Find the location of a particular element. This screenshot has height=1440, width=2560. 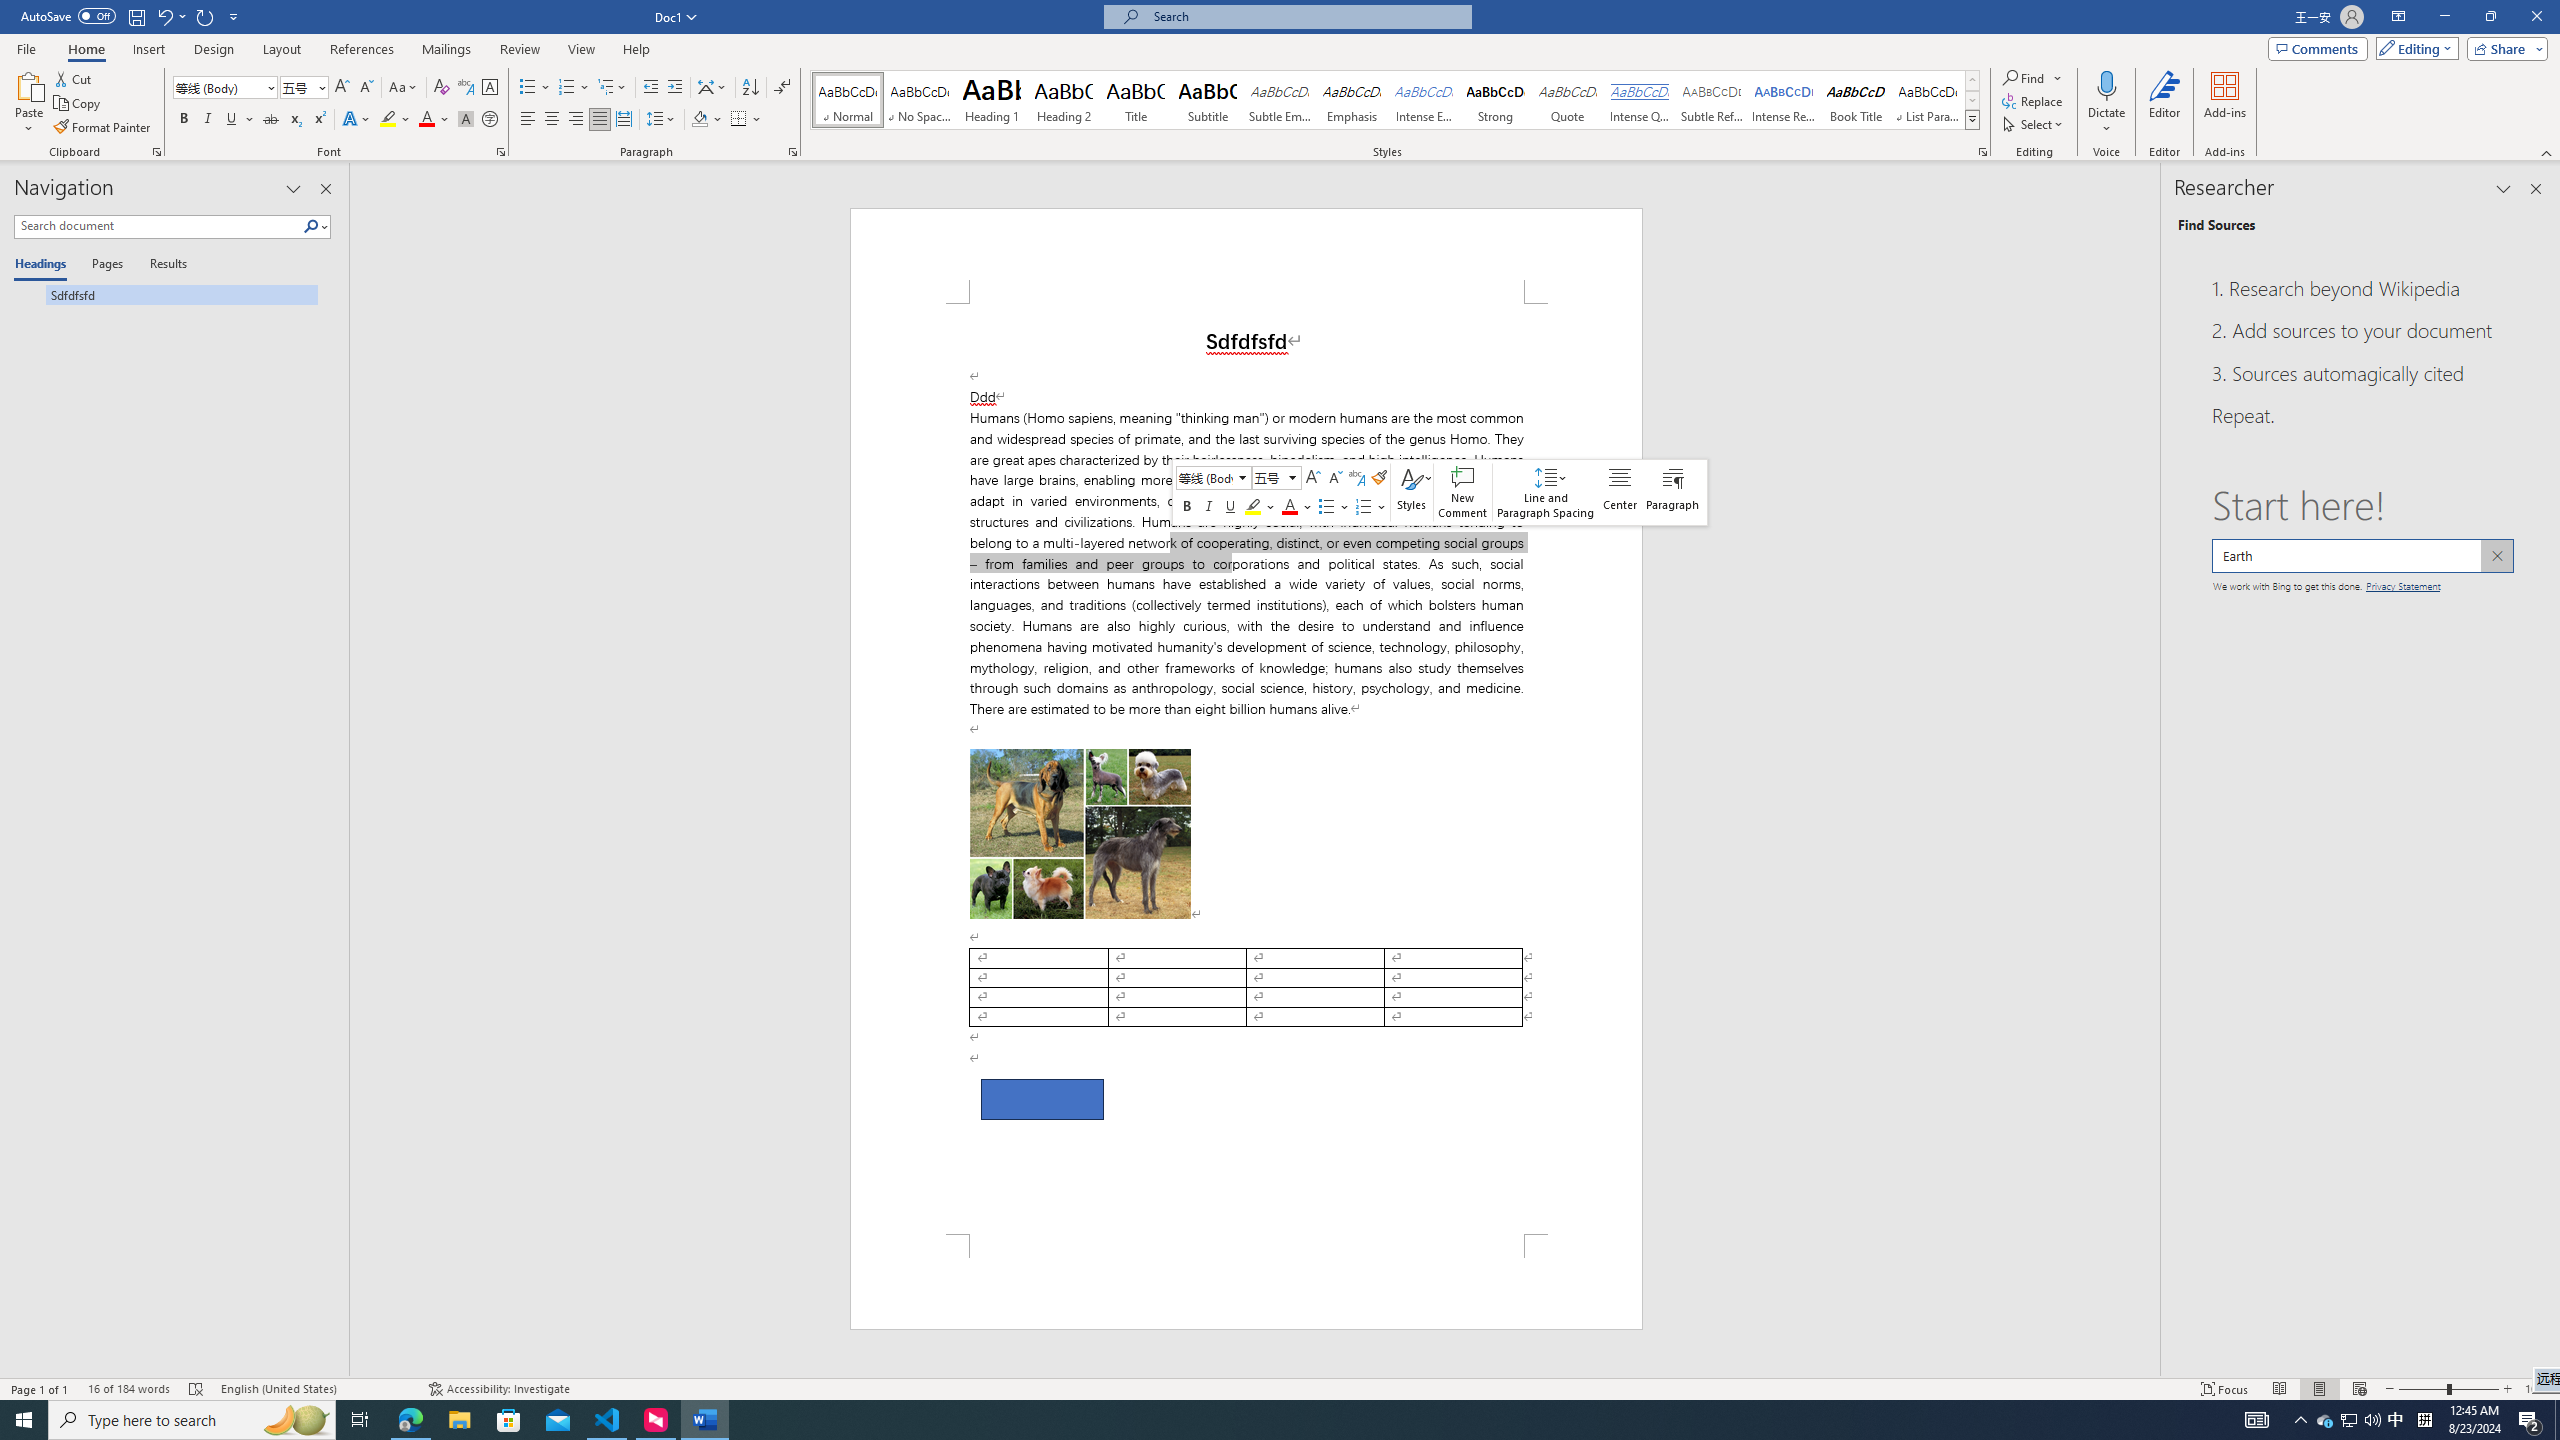

Heading 1 is located at coordinates (992, 100).